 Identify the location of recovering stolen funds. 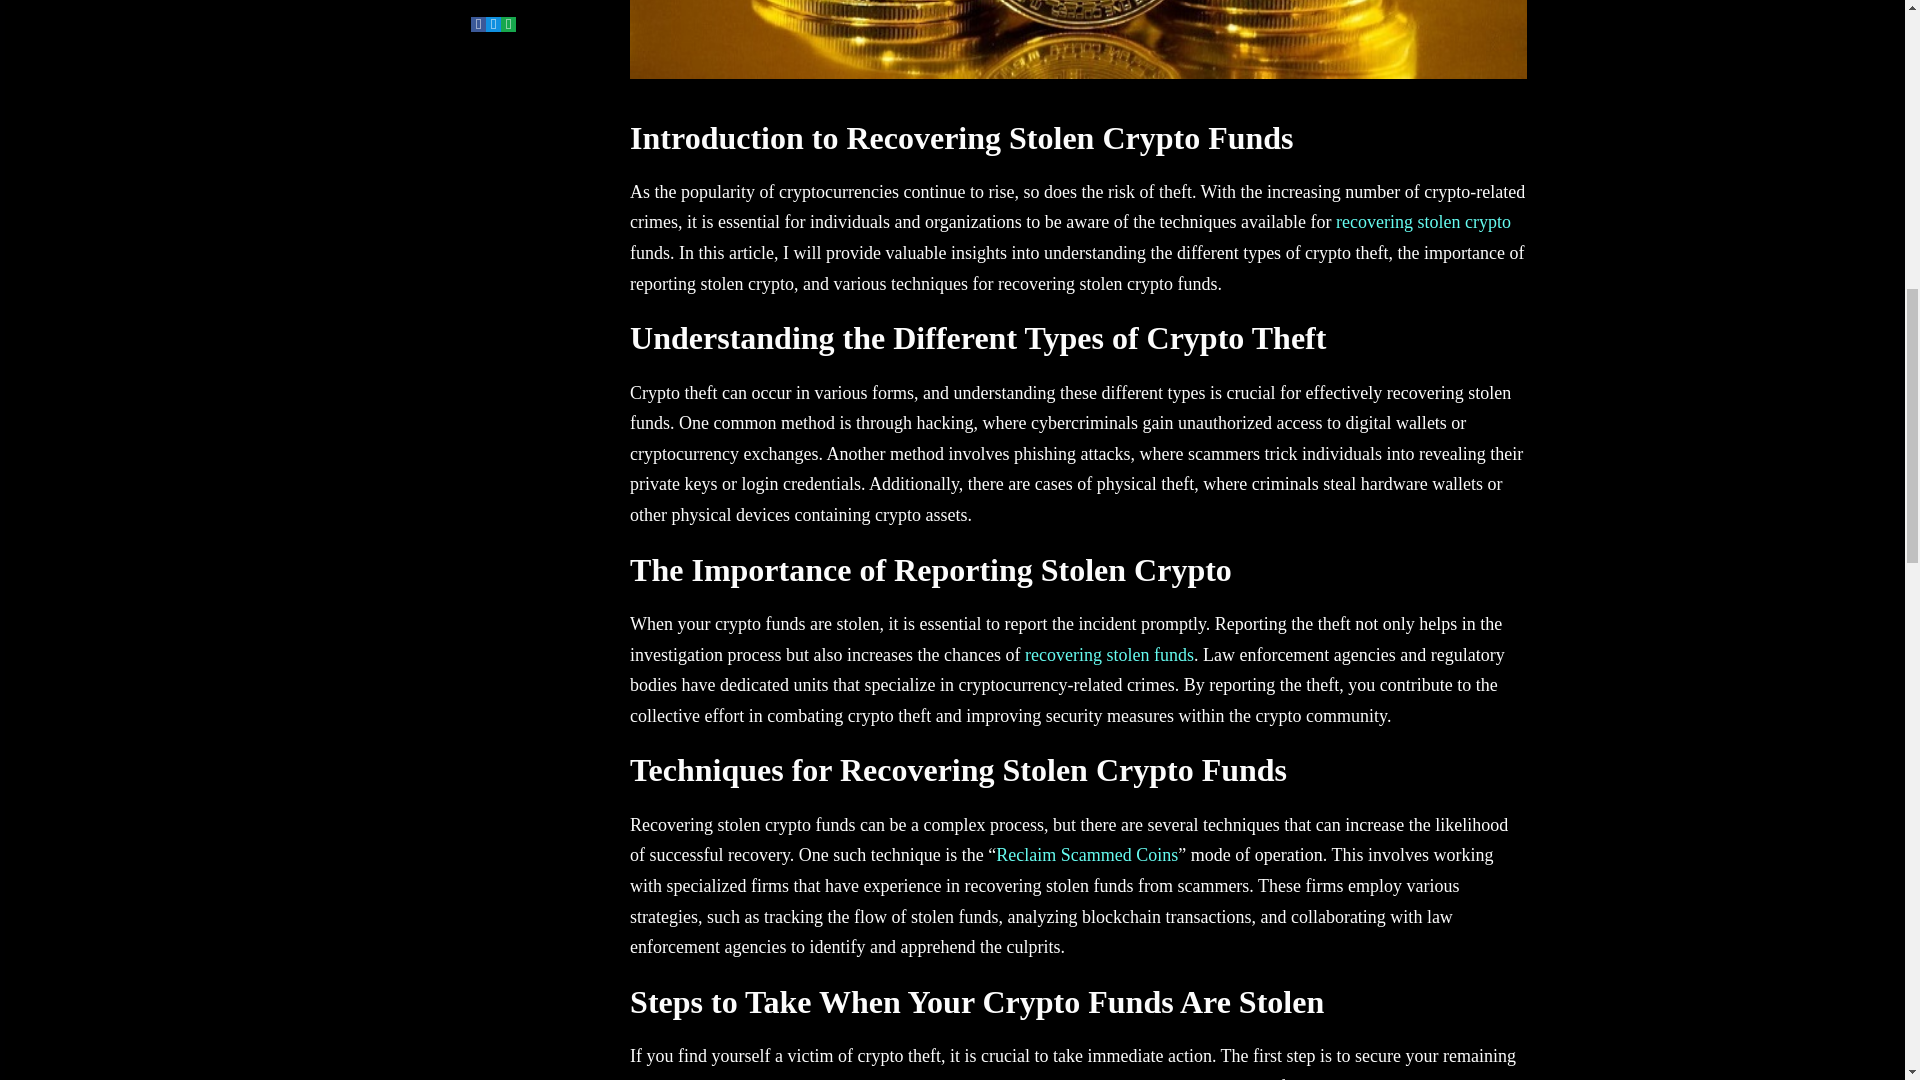
(1110, 654).